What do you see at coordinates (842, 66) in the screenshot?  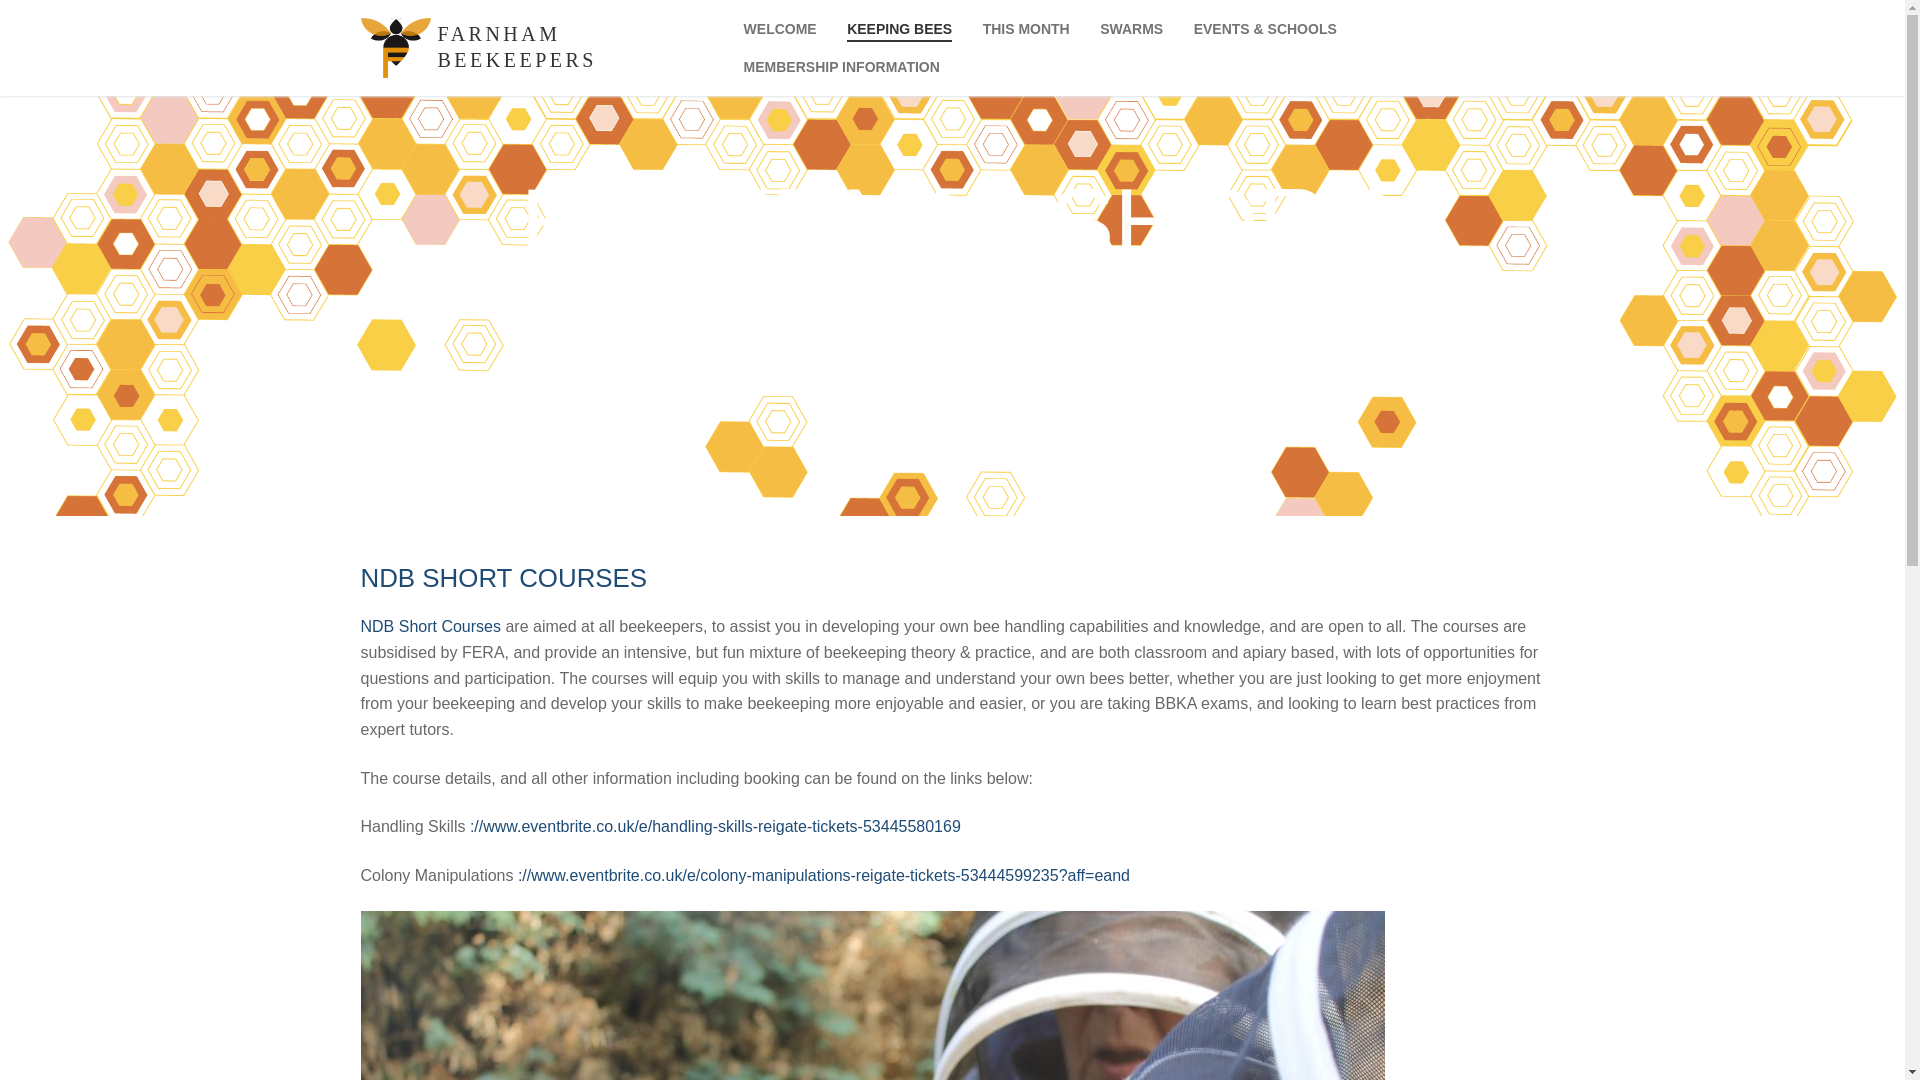 I see `MEMBERSHIP INFORMATION` at bounding box center [842, 66].